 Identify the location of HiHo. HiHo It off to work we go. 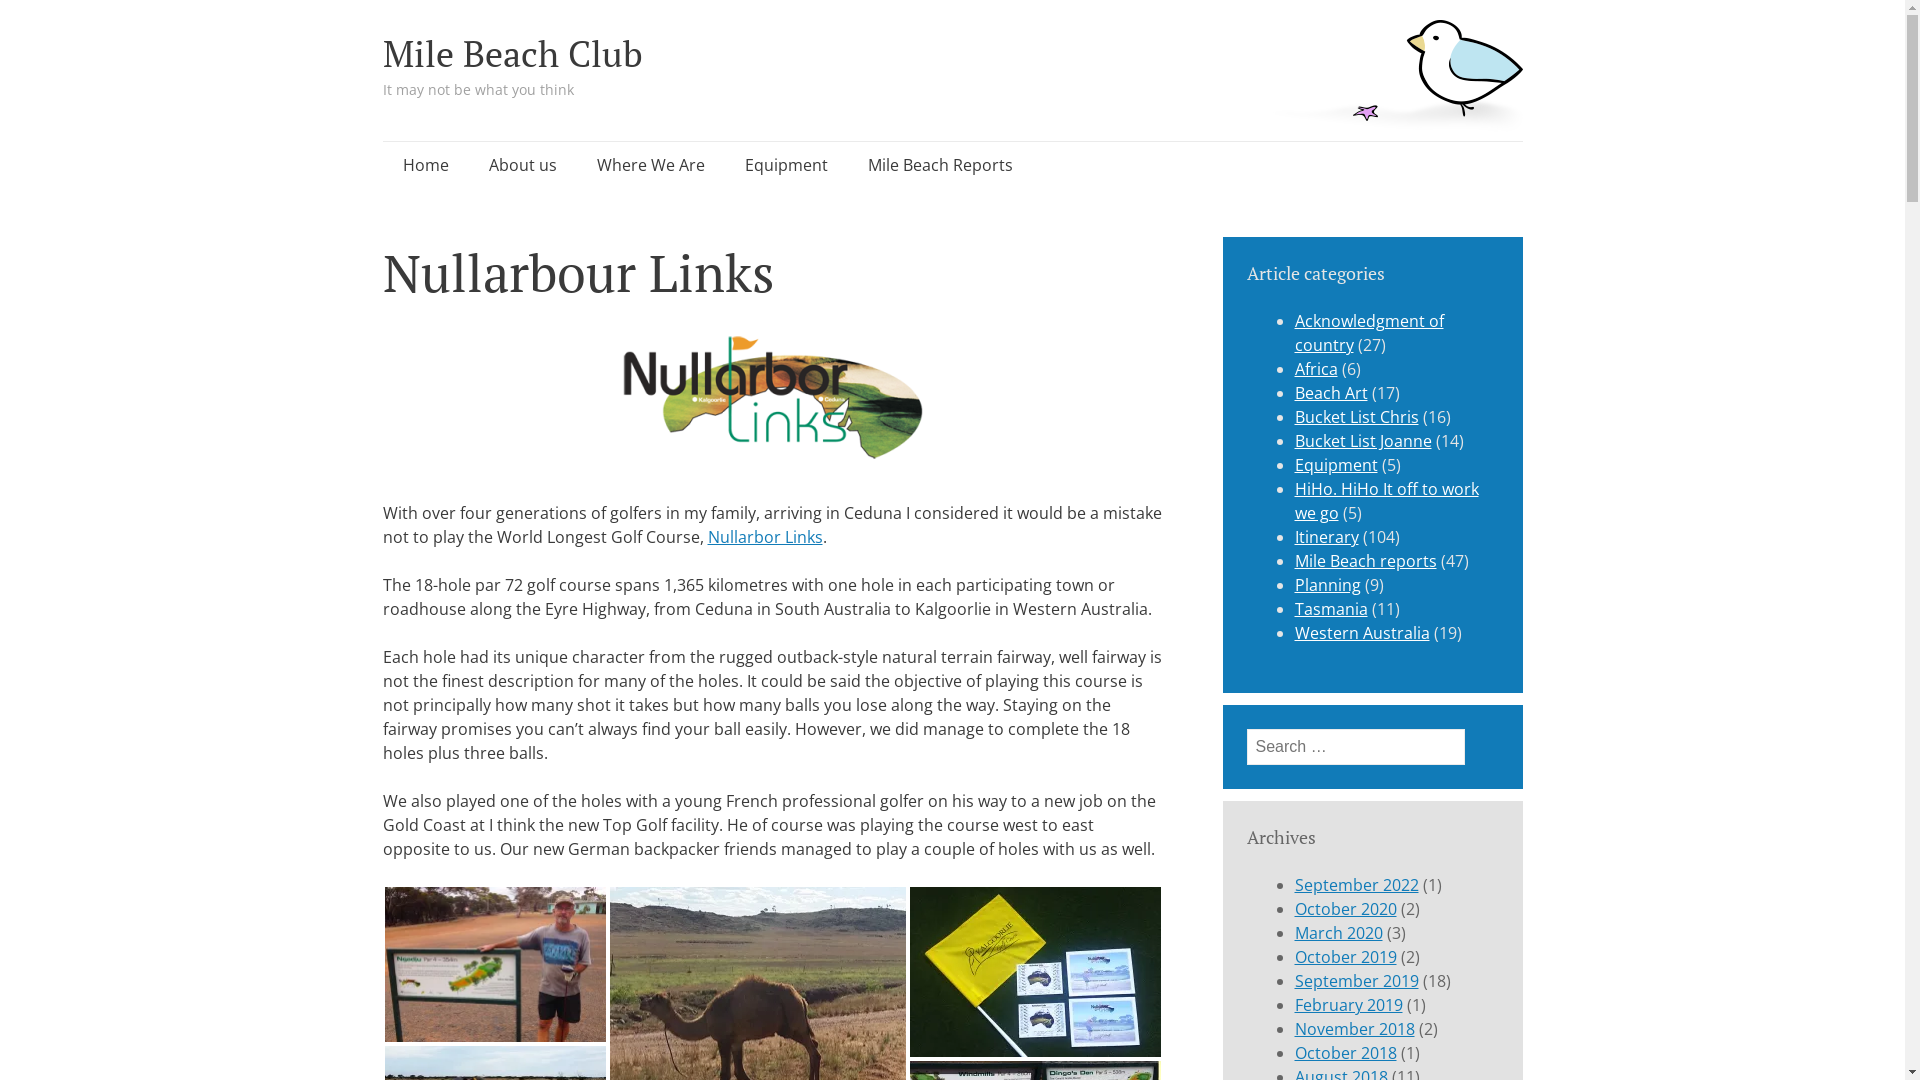
(1386, 501).